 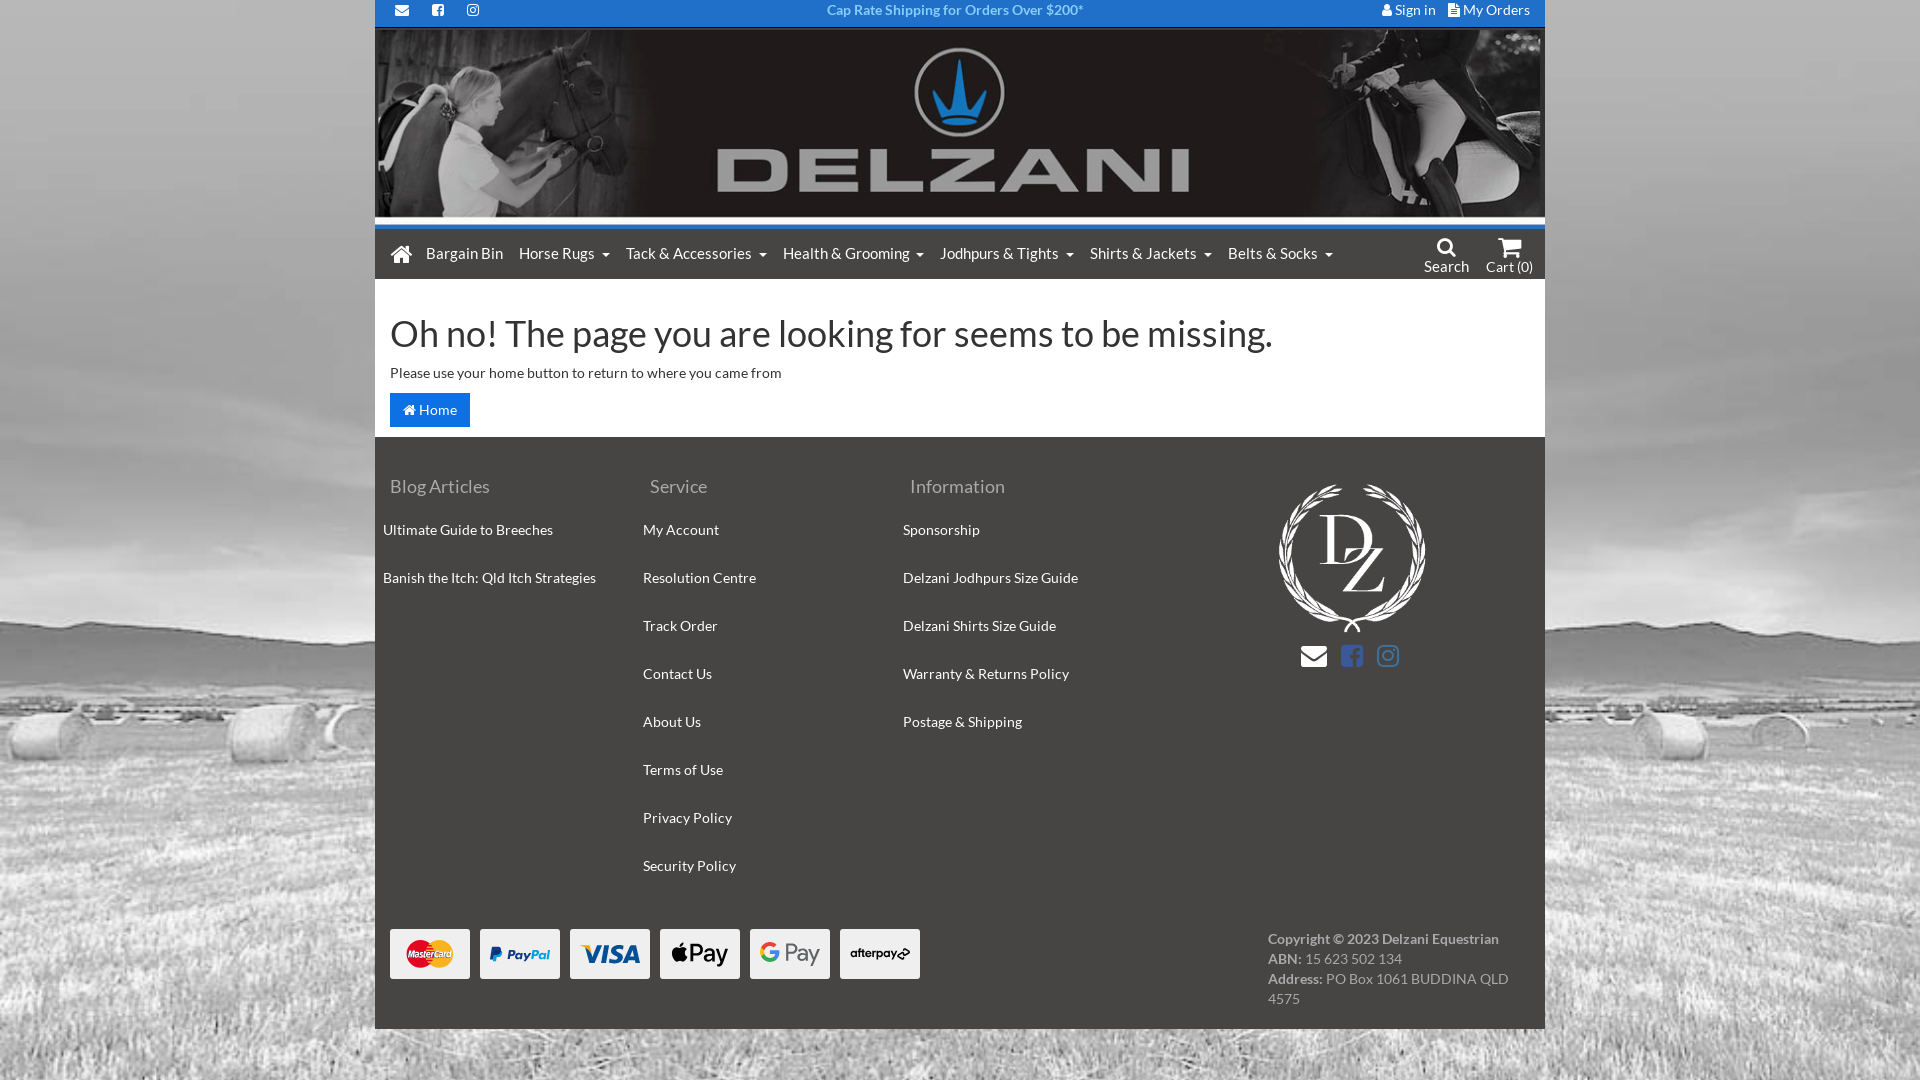 I want to click on Sponsorship, so click(x=1018, y=530).